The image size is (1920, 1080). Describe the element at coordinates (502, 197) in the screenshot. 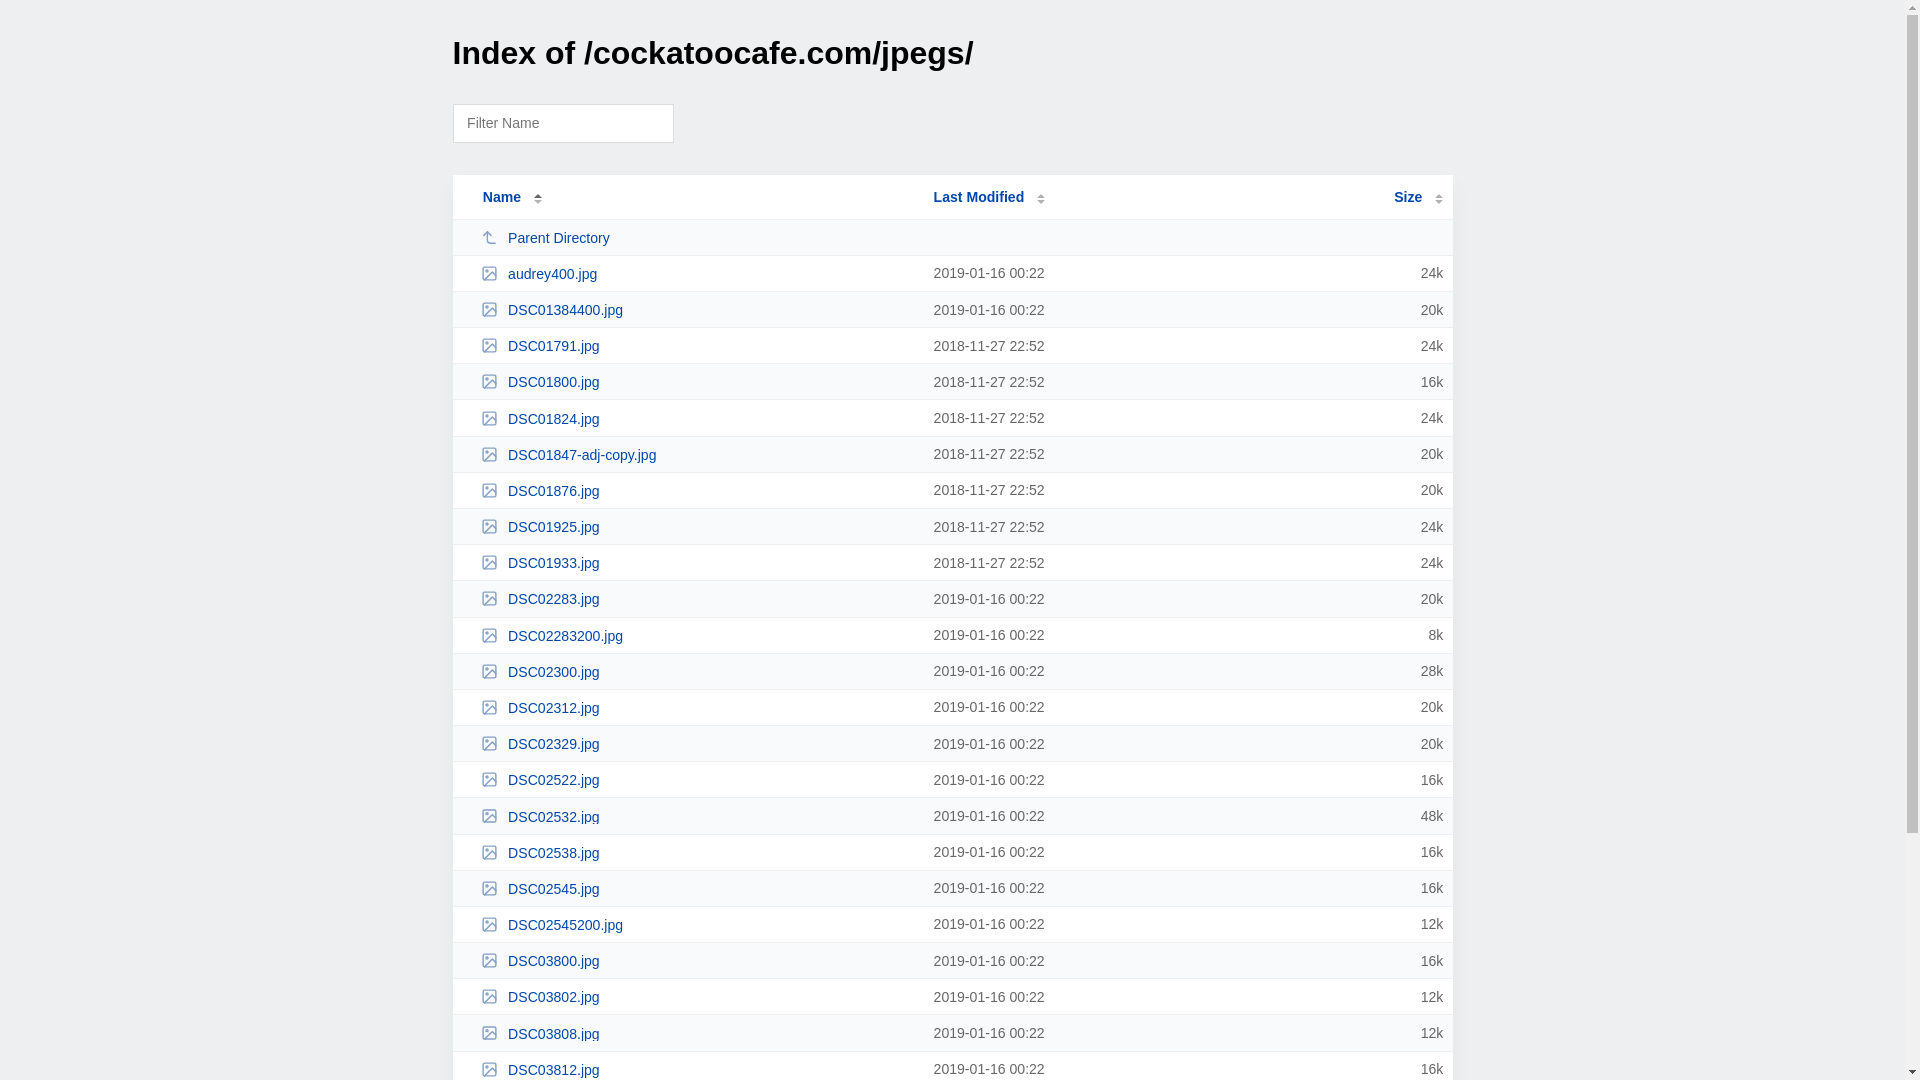

I see `Name` at that location.